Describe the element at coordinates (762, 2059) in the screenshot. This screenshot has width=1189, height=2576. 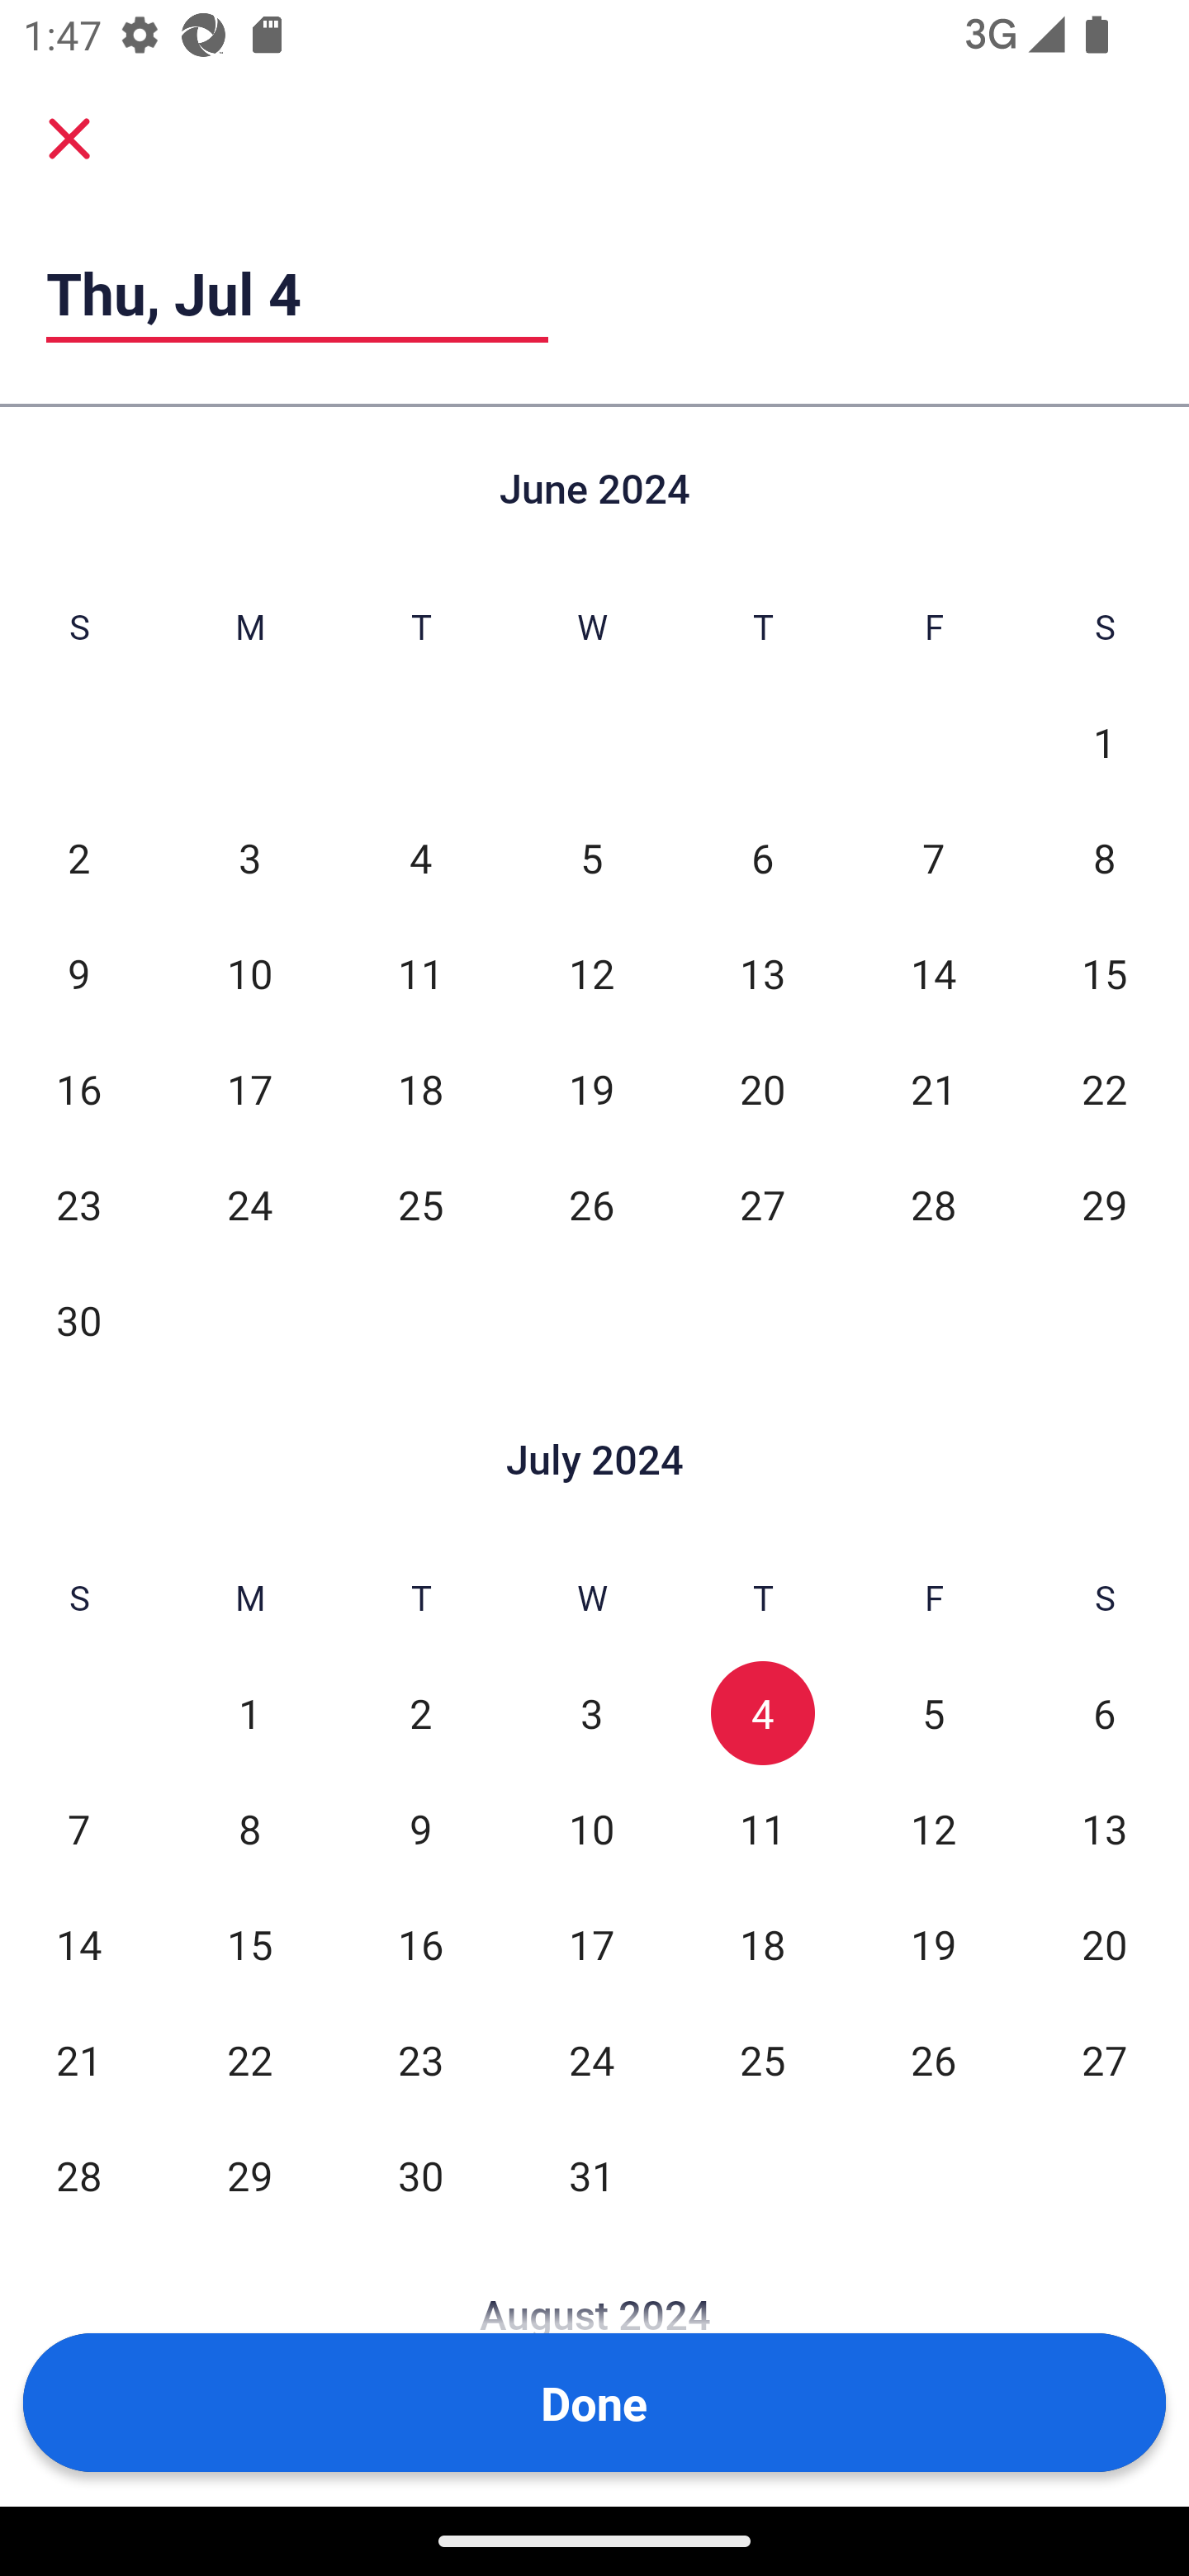
I see `25 Thu, Jul 25, Not Selected` at that location.